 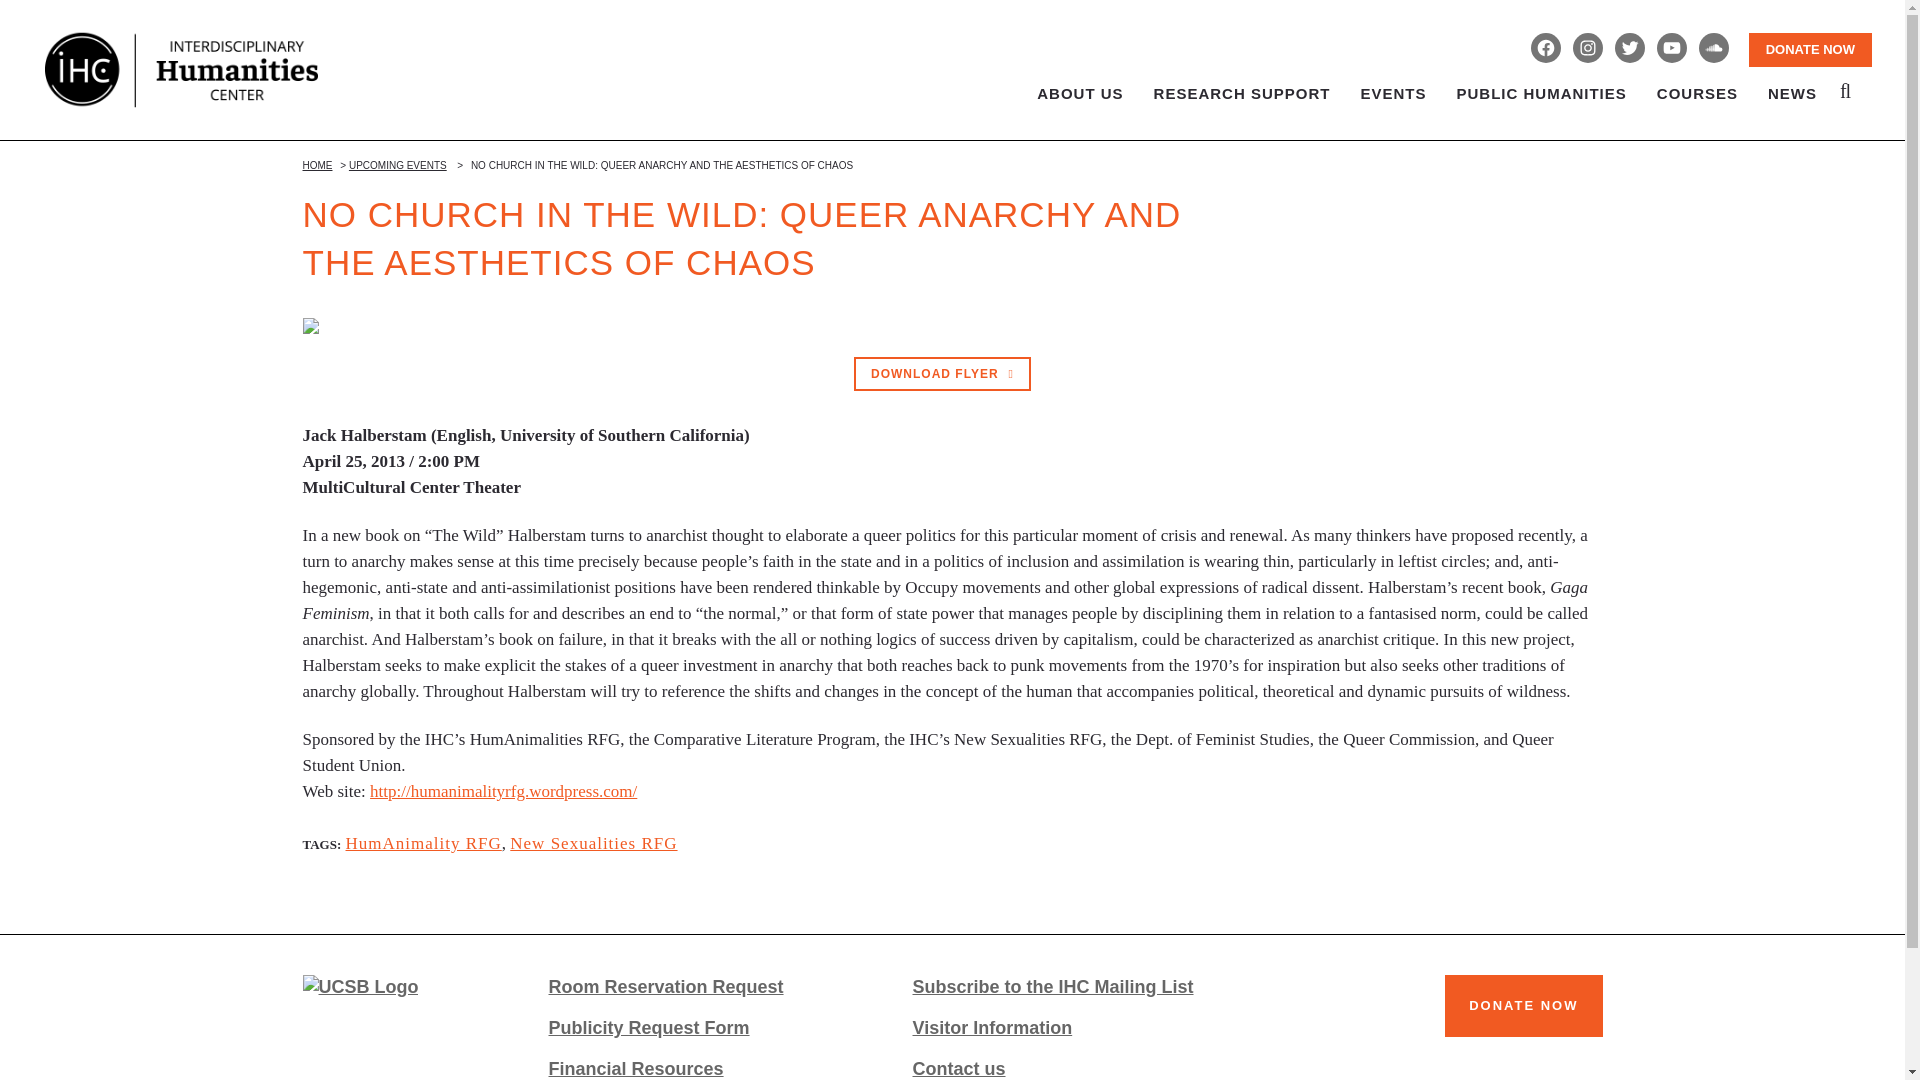 I want to click on Twitter, so click(x=1630, y=48).